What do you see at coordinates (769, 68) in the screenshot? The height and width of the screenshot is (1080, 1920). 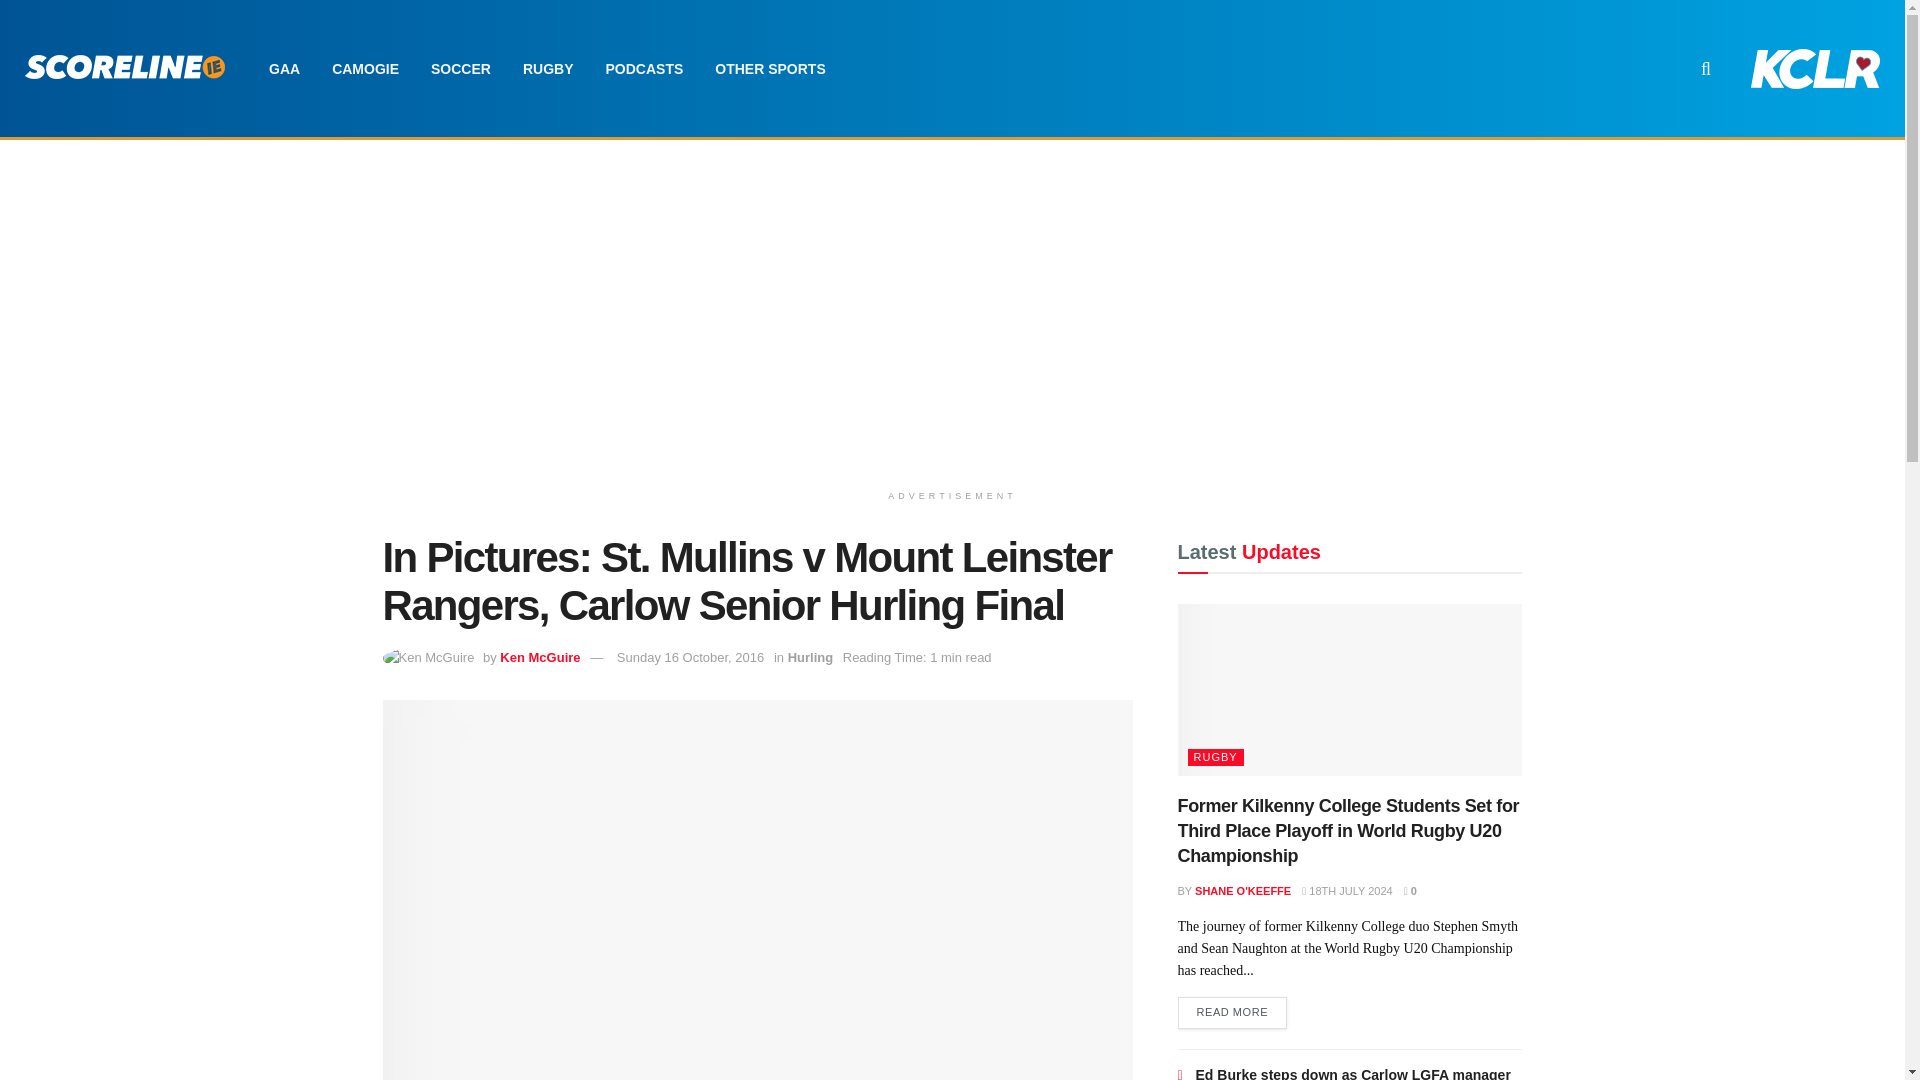 I see `OTHER SPORTS` at bounding box center [769, 68].